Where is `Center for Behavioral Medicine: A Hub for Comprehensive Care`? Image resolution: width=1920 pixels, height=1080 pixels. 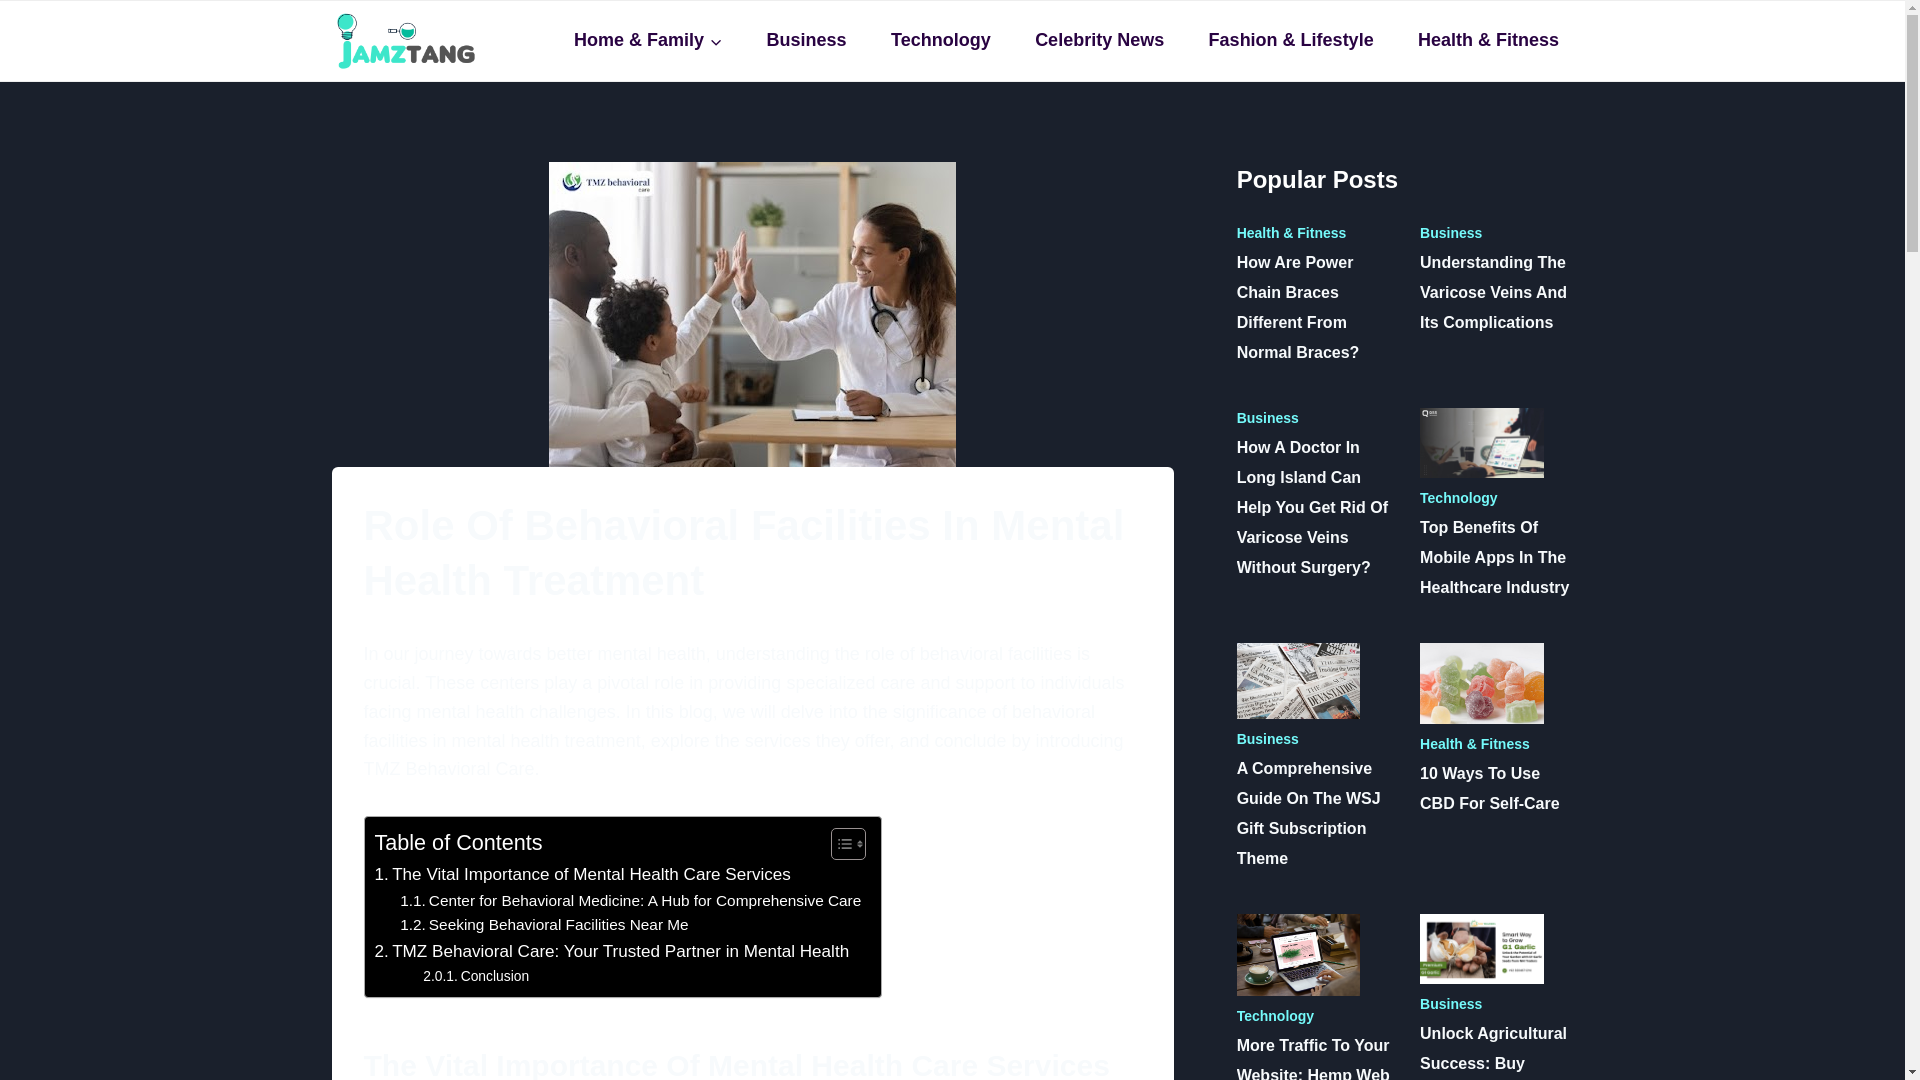
Center for Behavioral Medicine: A Hub for Comprehensive Care is located at coordinates (630, 900).